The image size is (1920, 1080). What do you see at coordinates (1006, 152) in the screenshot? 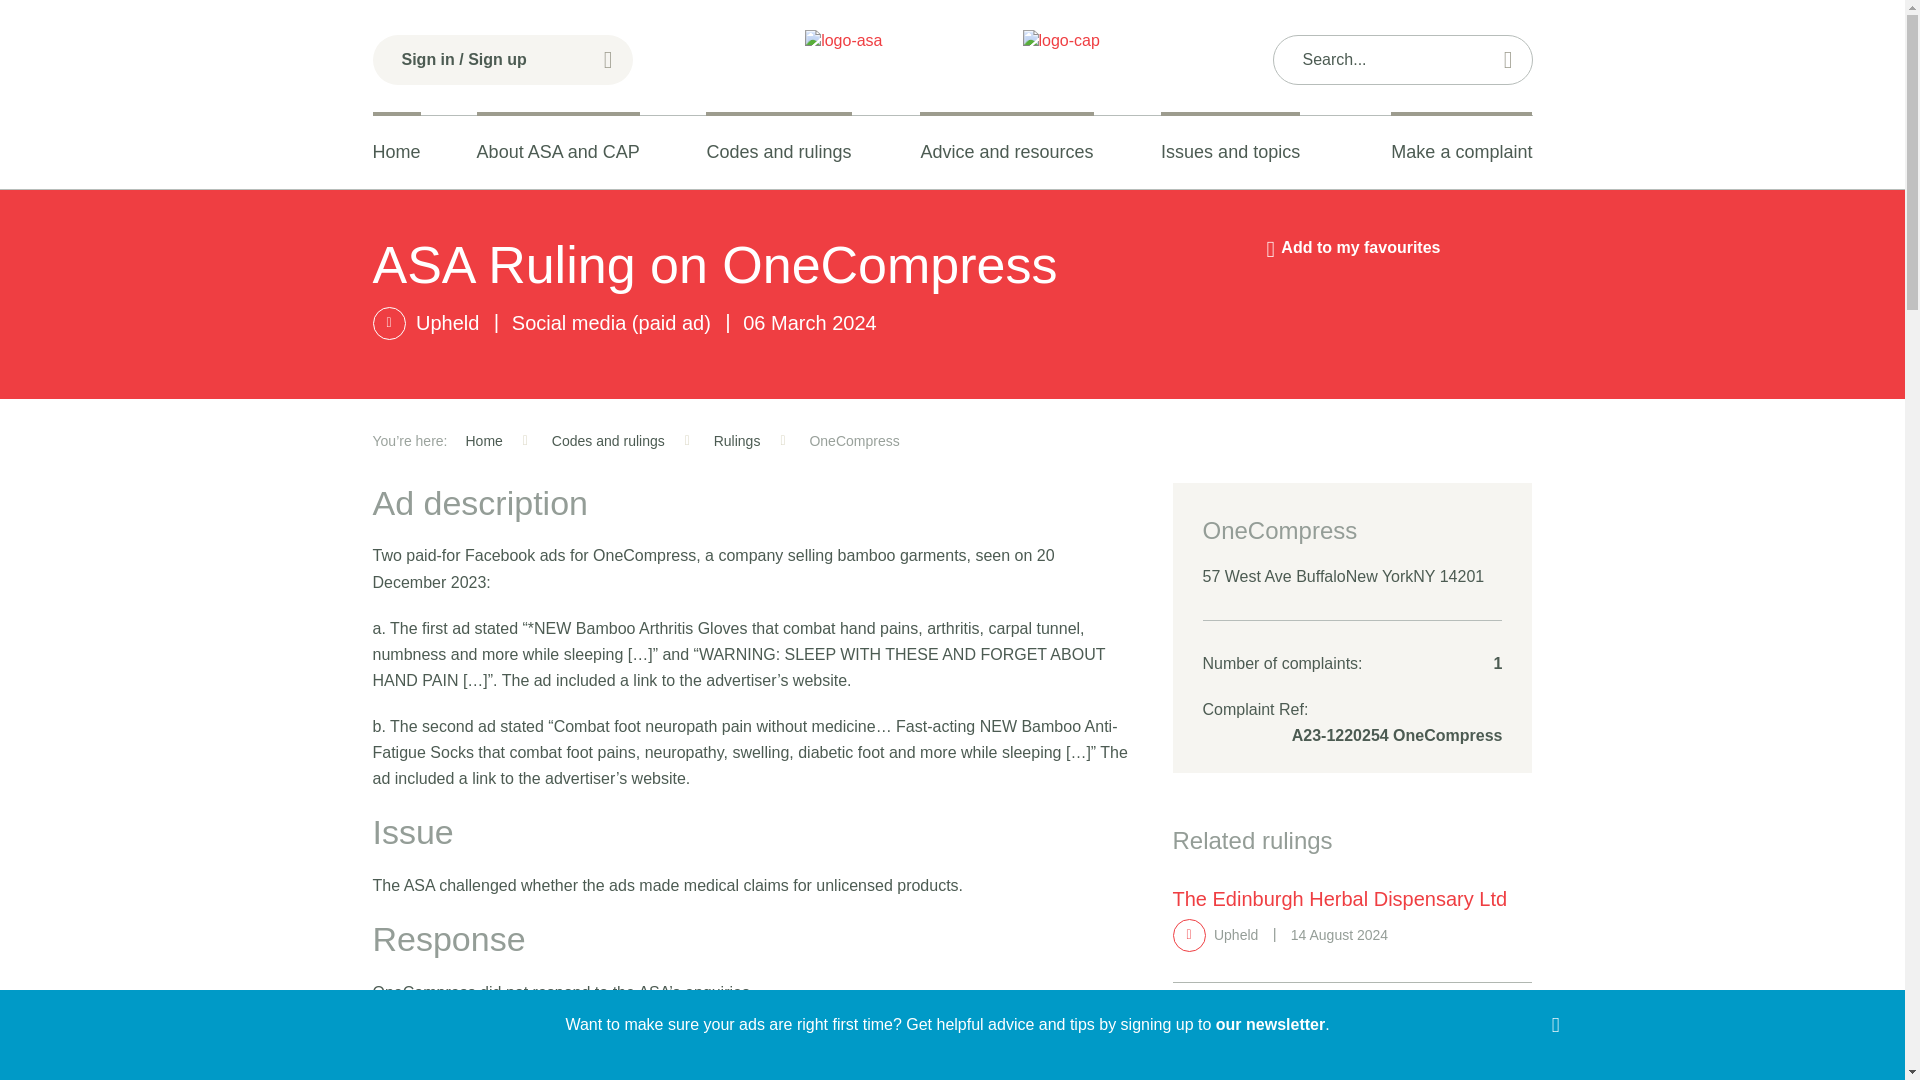
I see `Advice and resources` at bounding box center [1006, 152].